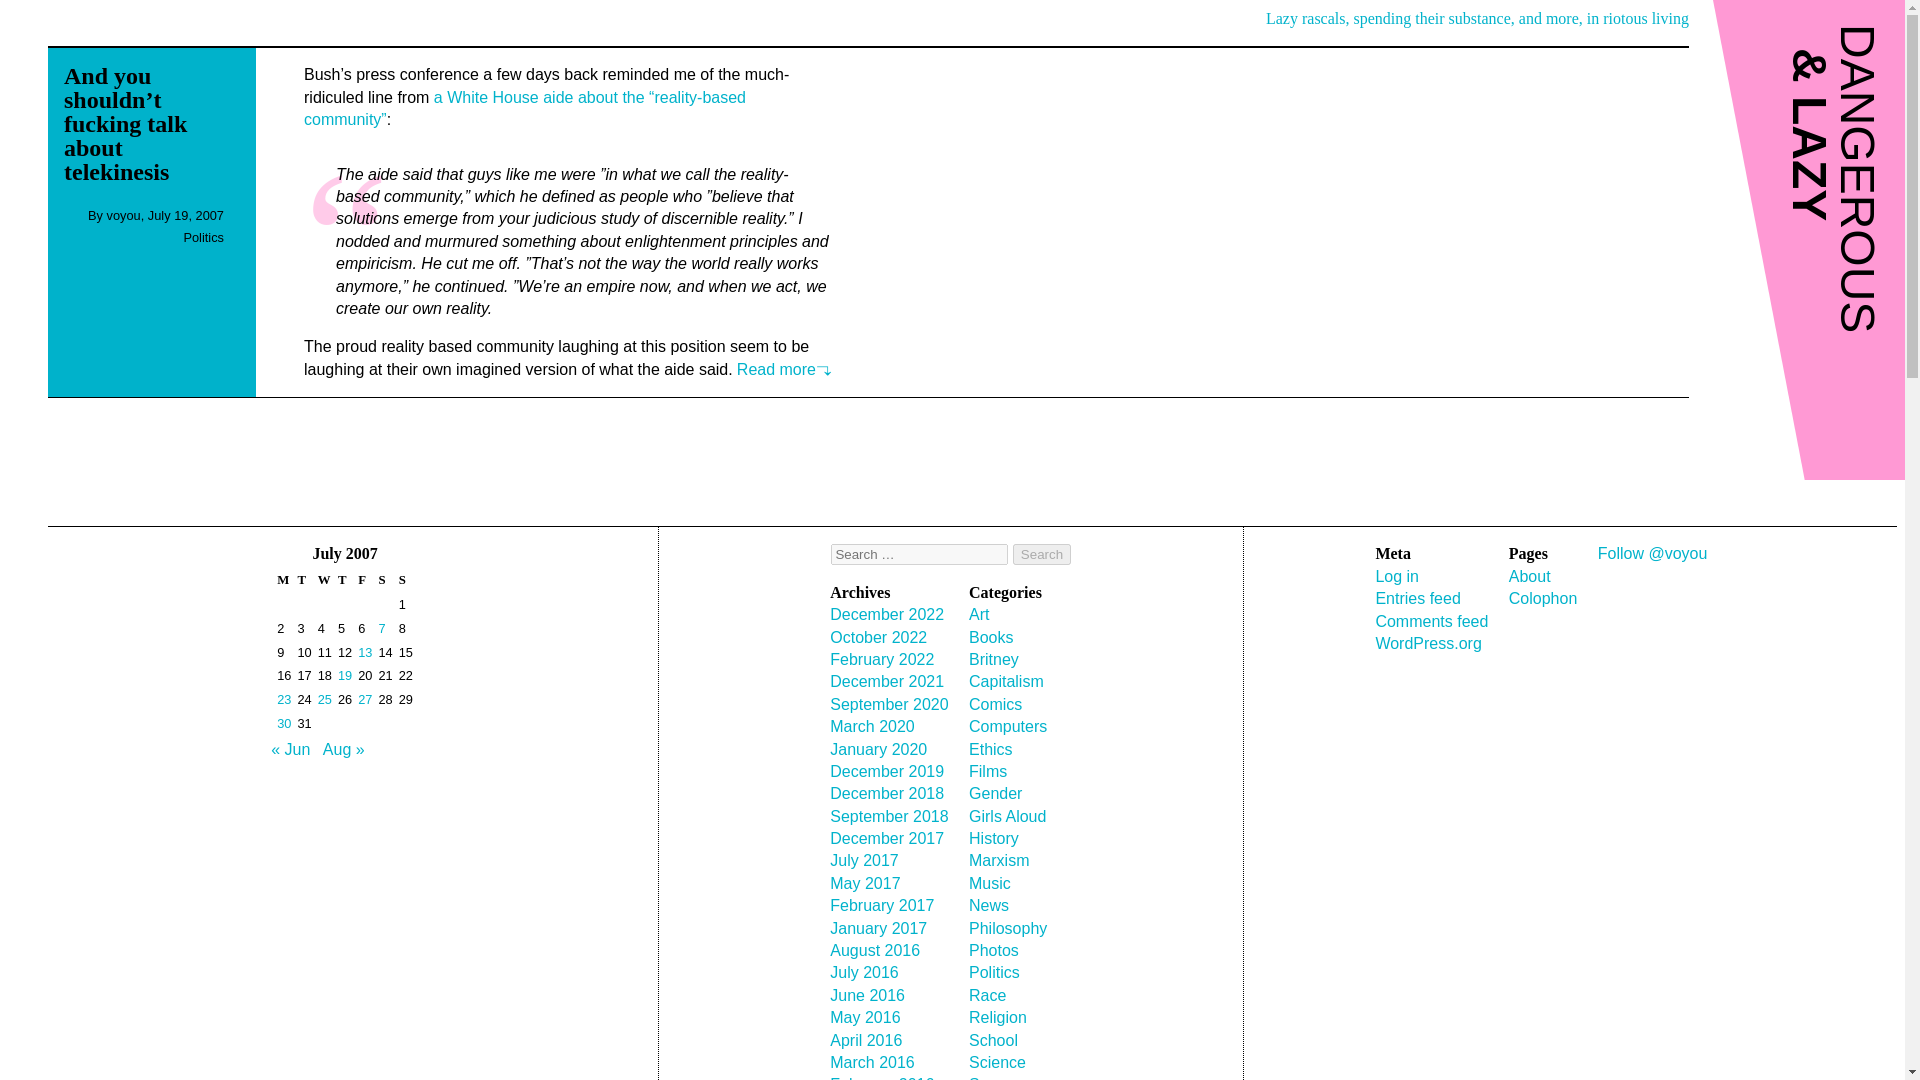 The width and height of the screenshot is (1920, 1080). What do you see at coordinates (874, 950) in the screenshot?
I see `August 2016` at bounding box center [874, 950].